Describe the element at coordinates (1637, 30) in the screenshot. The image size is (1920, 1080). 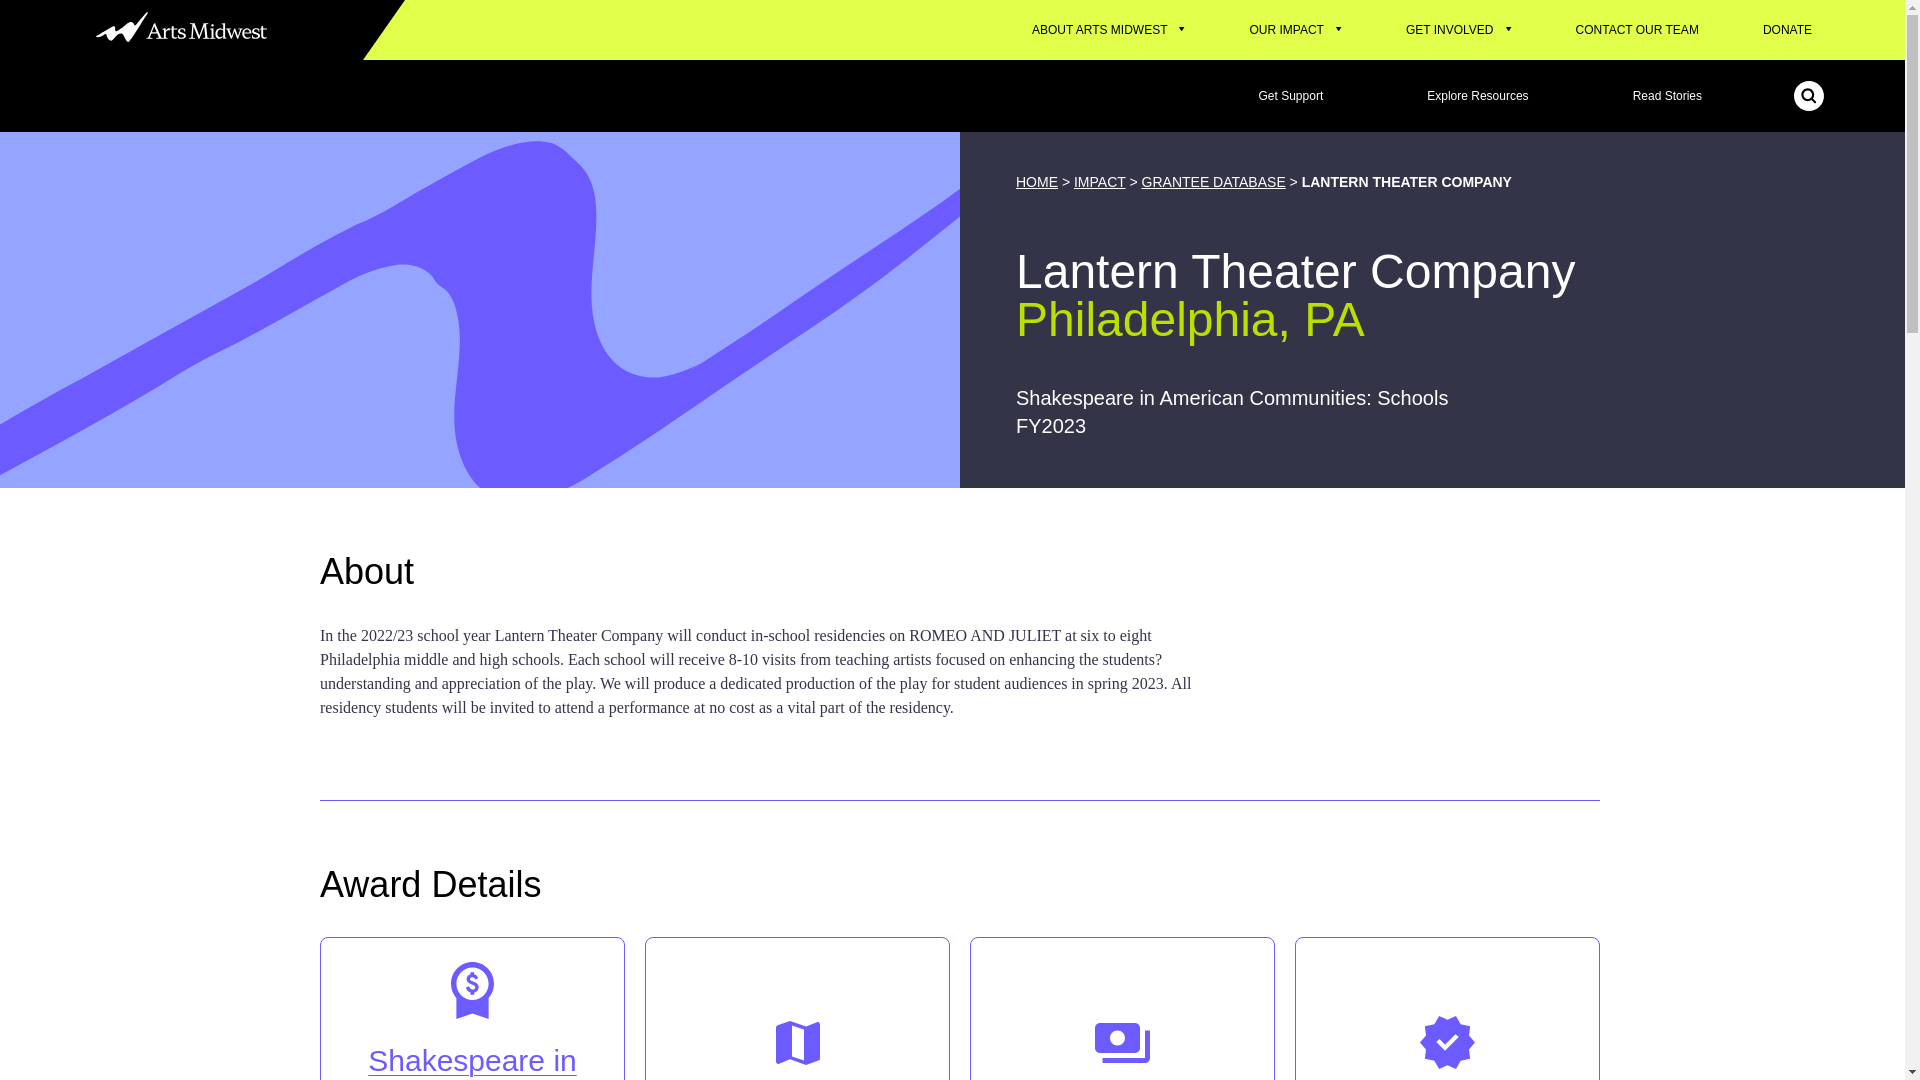
I see `CONTACT OUR TEAM` at that location.